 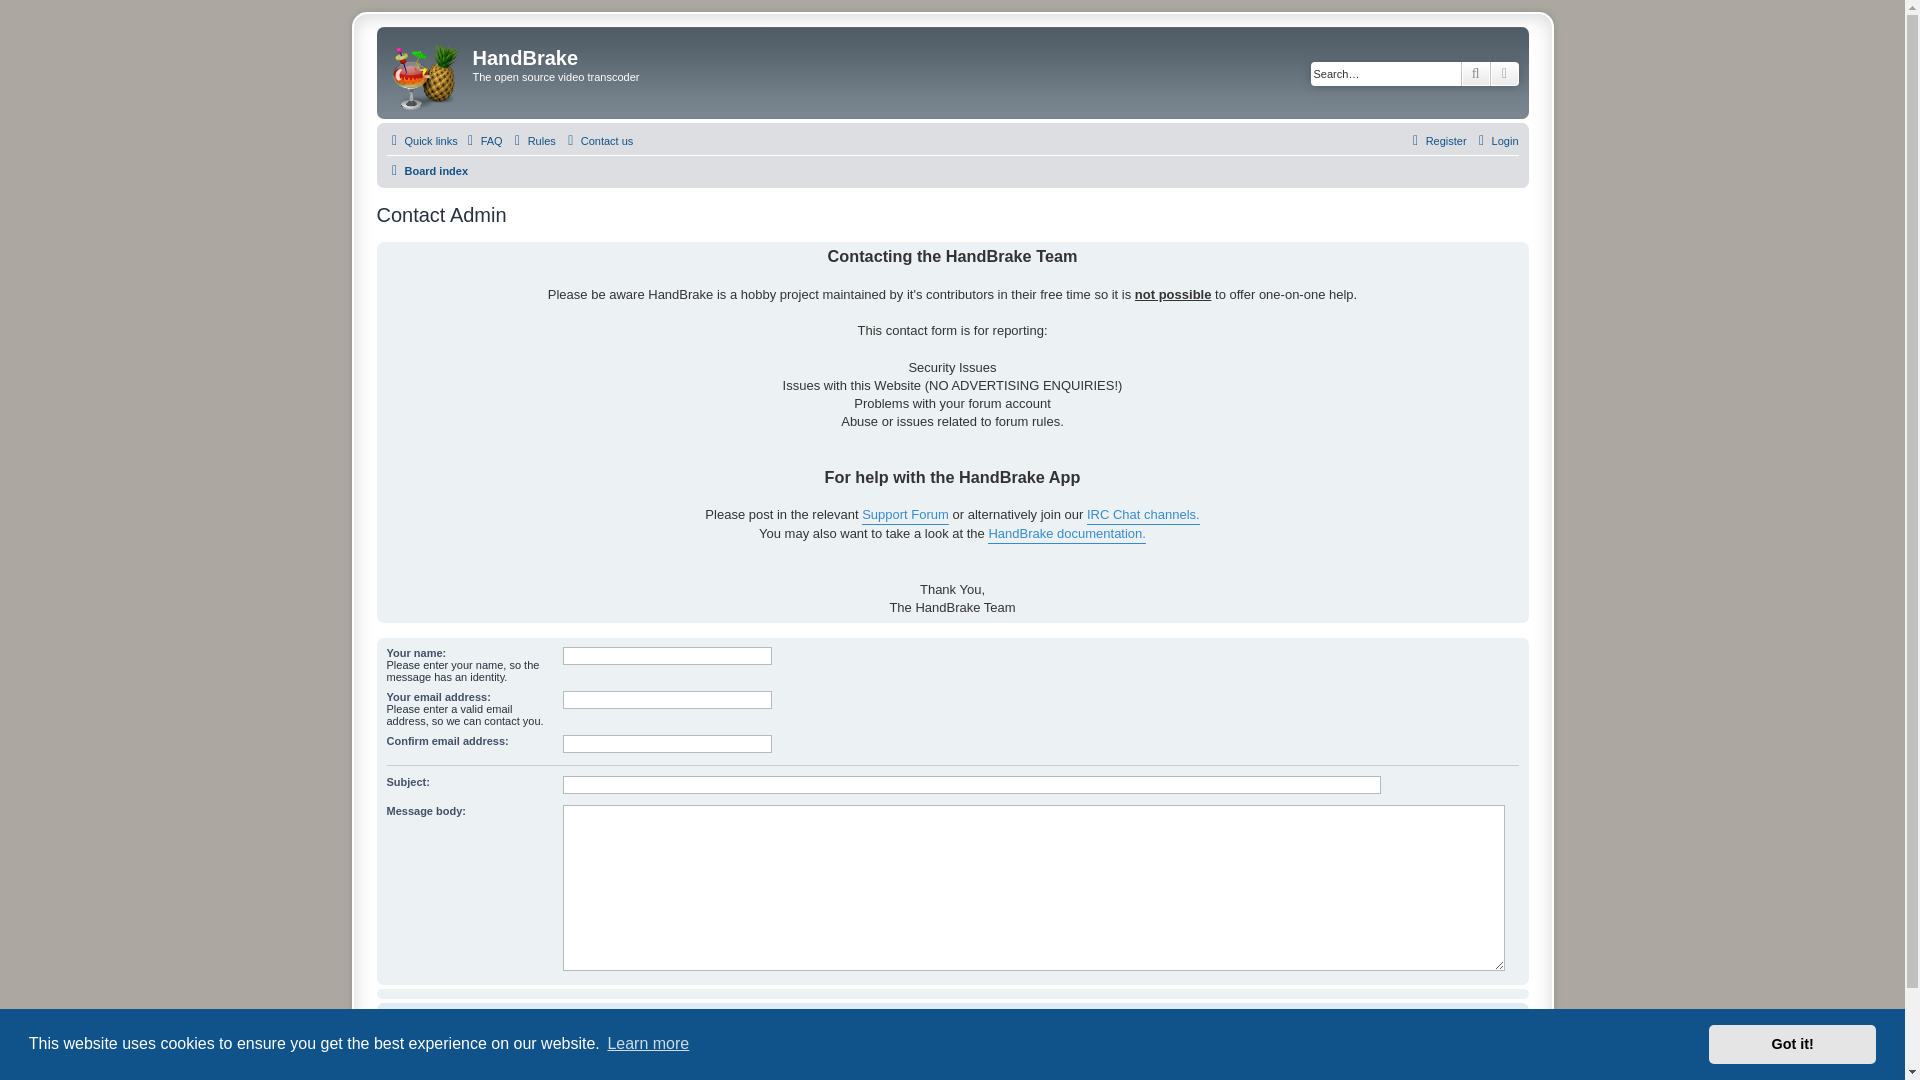 What do you see at coordinates (426, 1066) in the screenshot?
I see `Board index` at bounding box center [426, 1066].